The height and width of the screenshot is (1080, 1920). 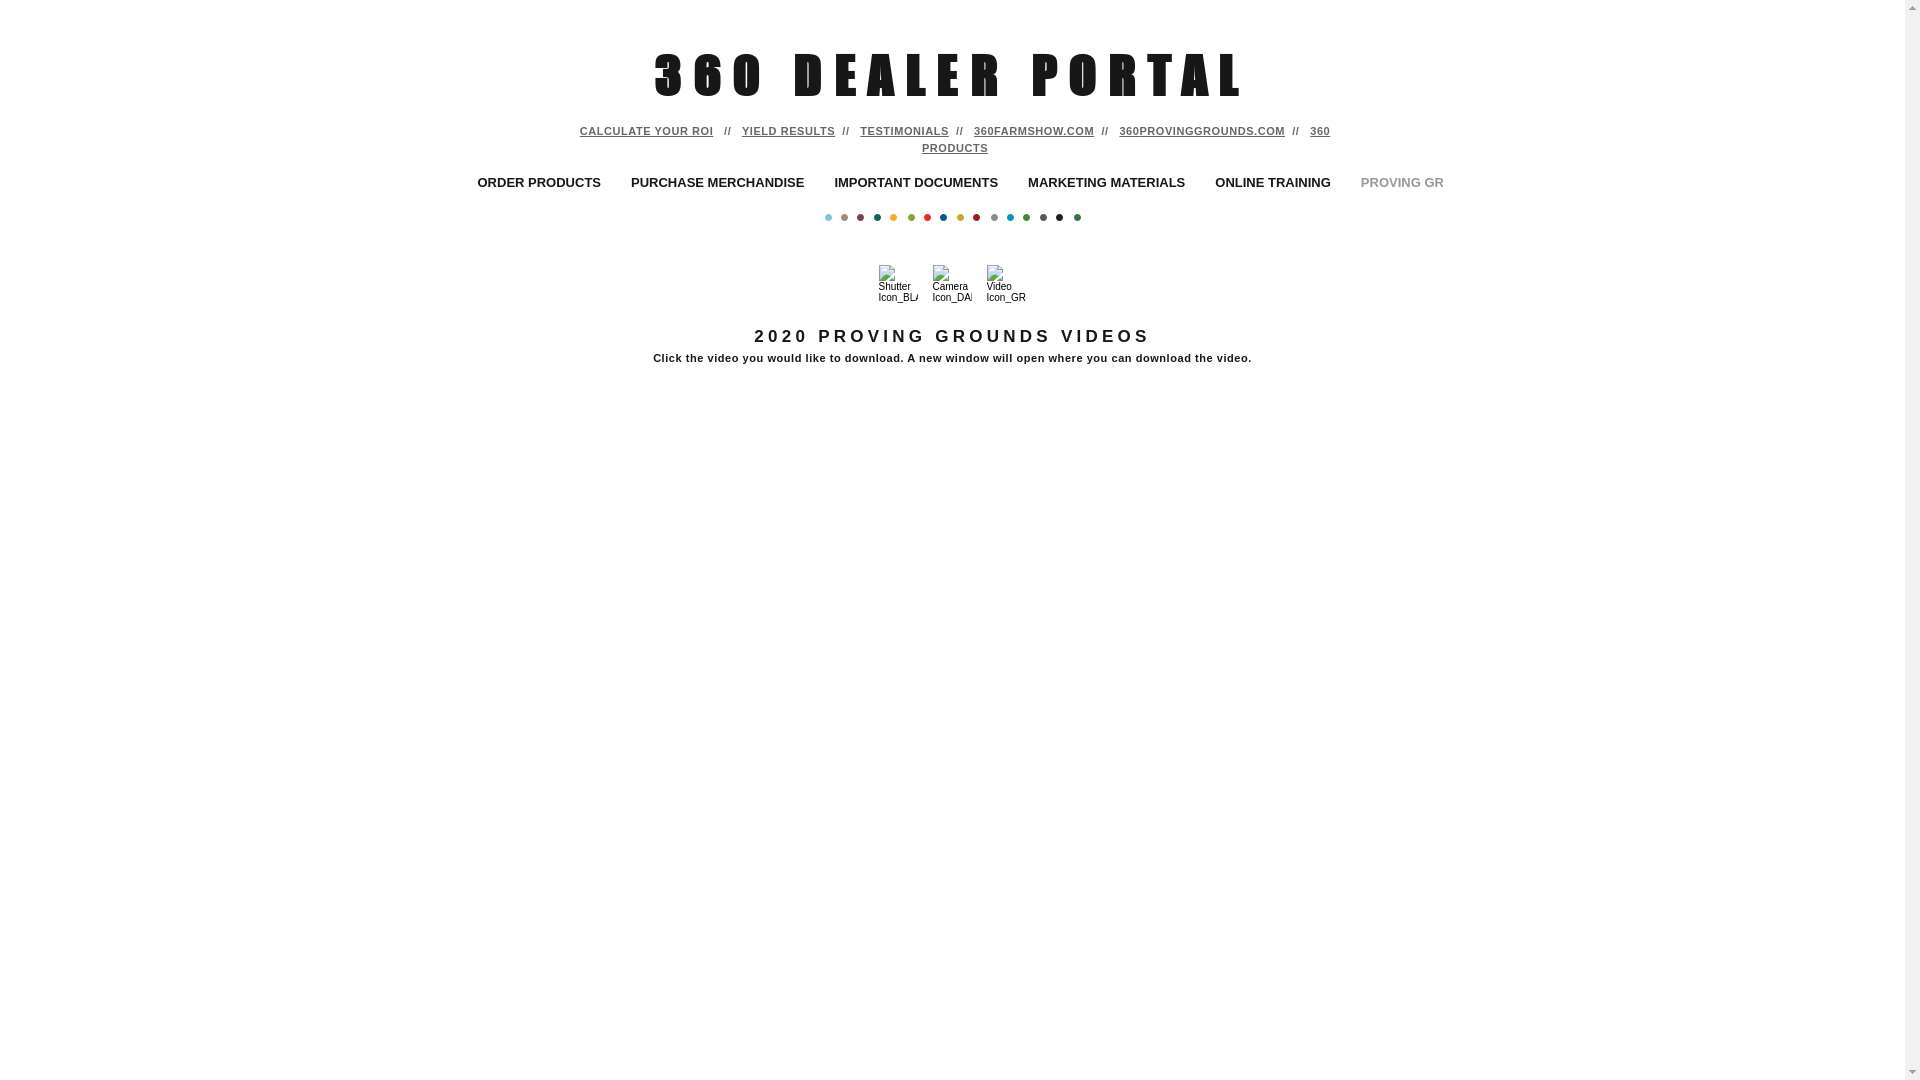 What do you see at coordinates (916, 183) in the screenshot?
I see `IMPORTANT DOCUMENTS` at bounding box center [916, 183].